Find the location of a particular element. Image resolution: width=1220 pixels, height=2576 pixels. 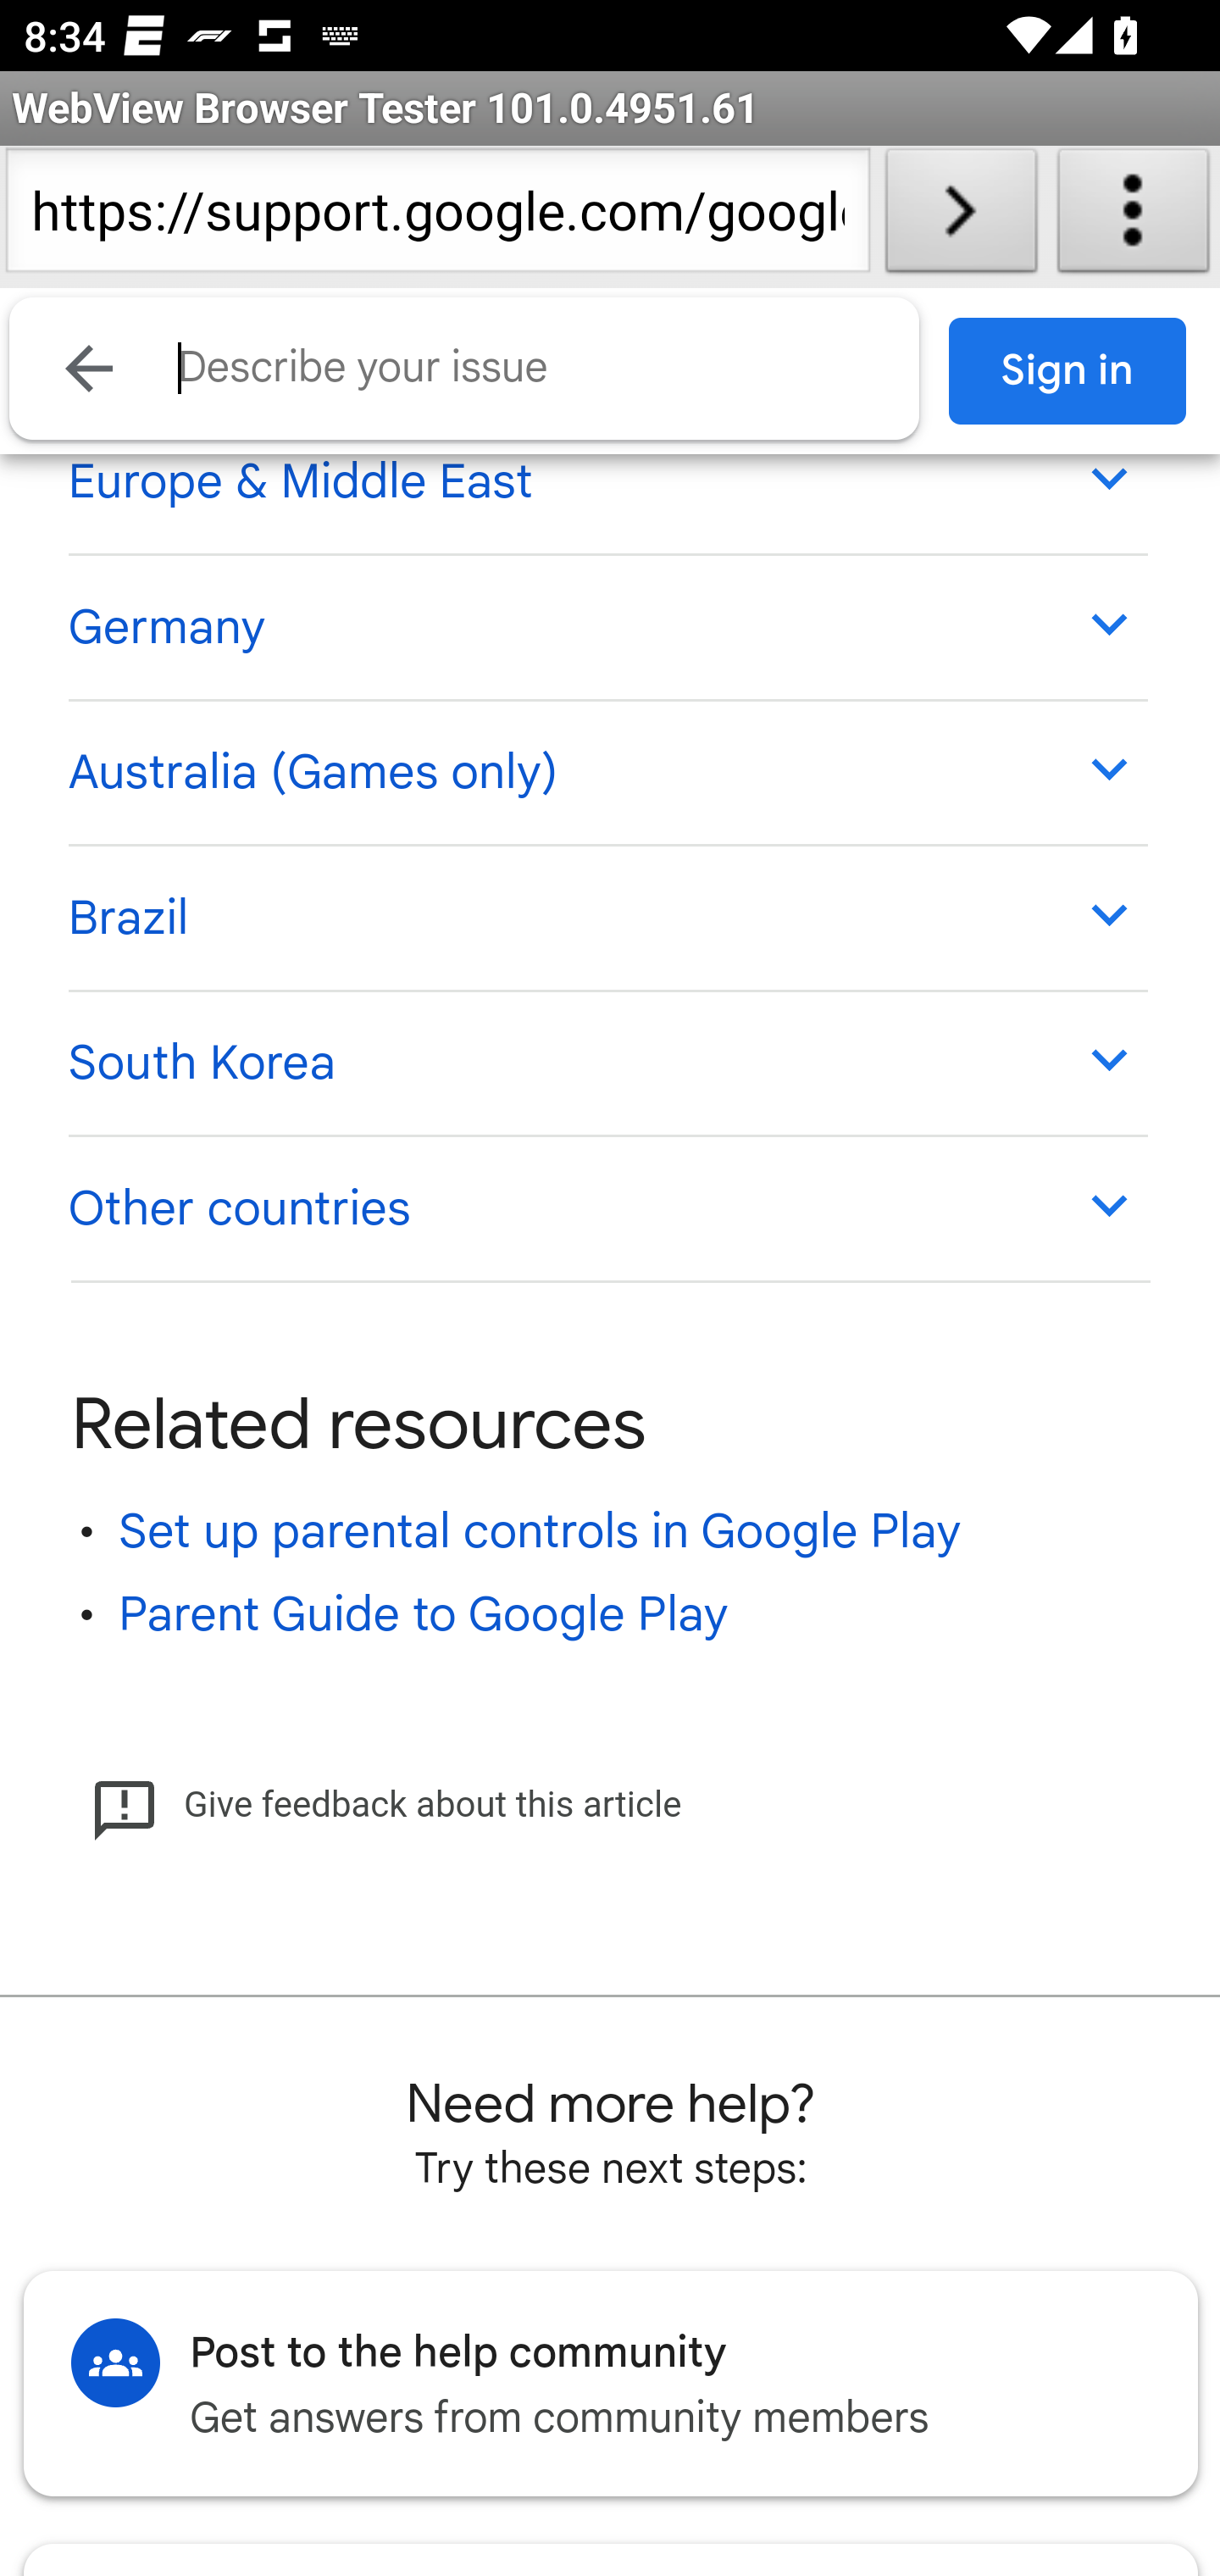

Parent Guide to Google Play is located at coordinates (424, 1616).